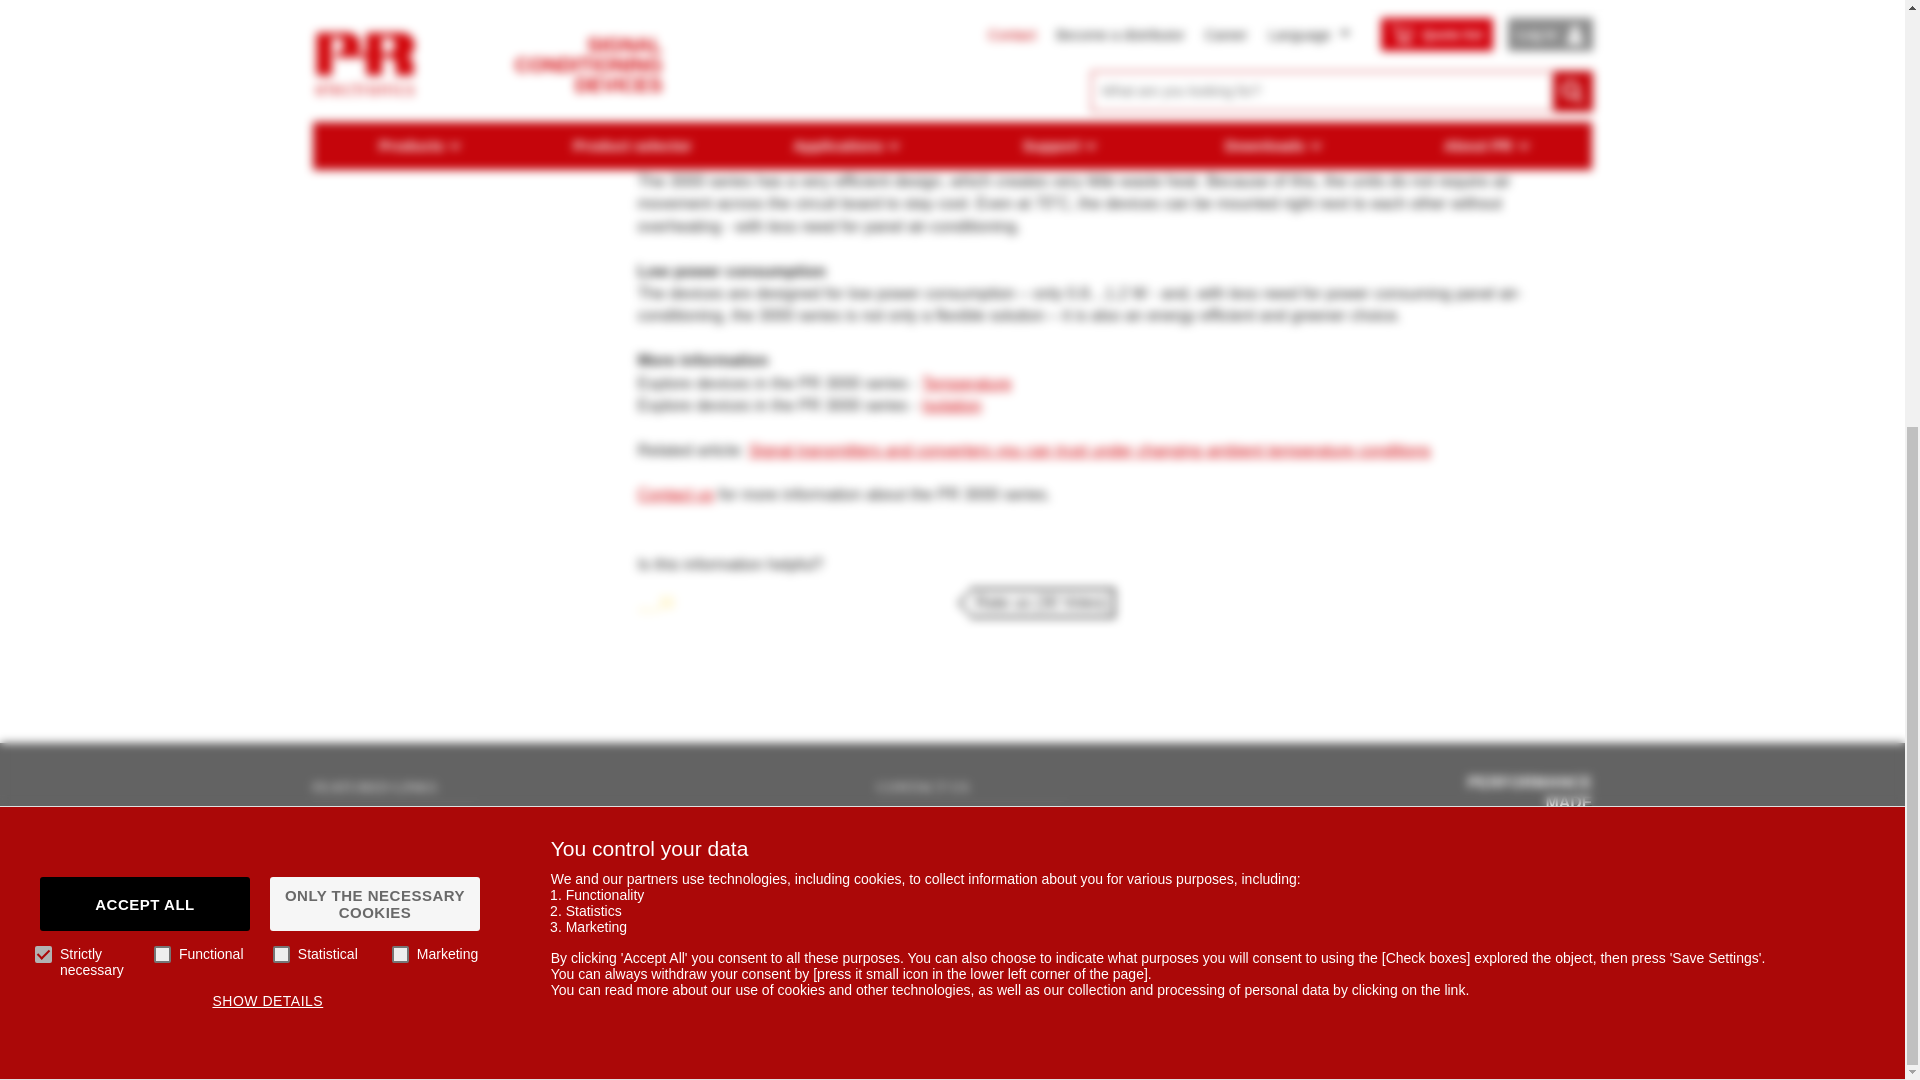  What do you see at coordinates (375, 207) in the screenshot?
I see `ONLY THE NECESSARY COOKIES` at bounding box center [375, 207].